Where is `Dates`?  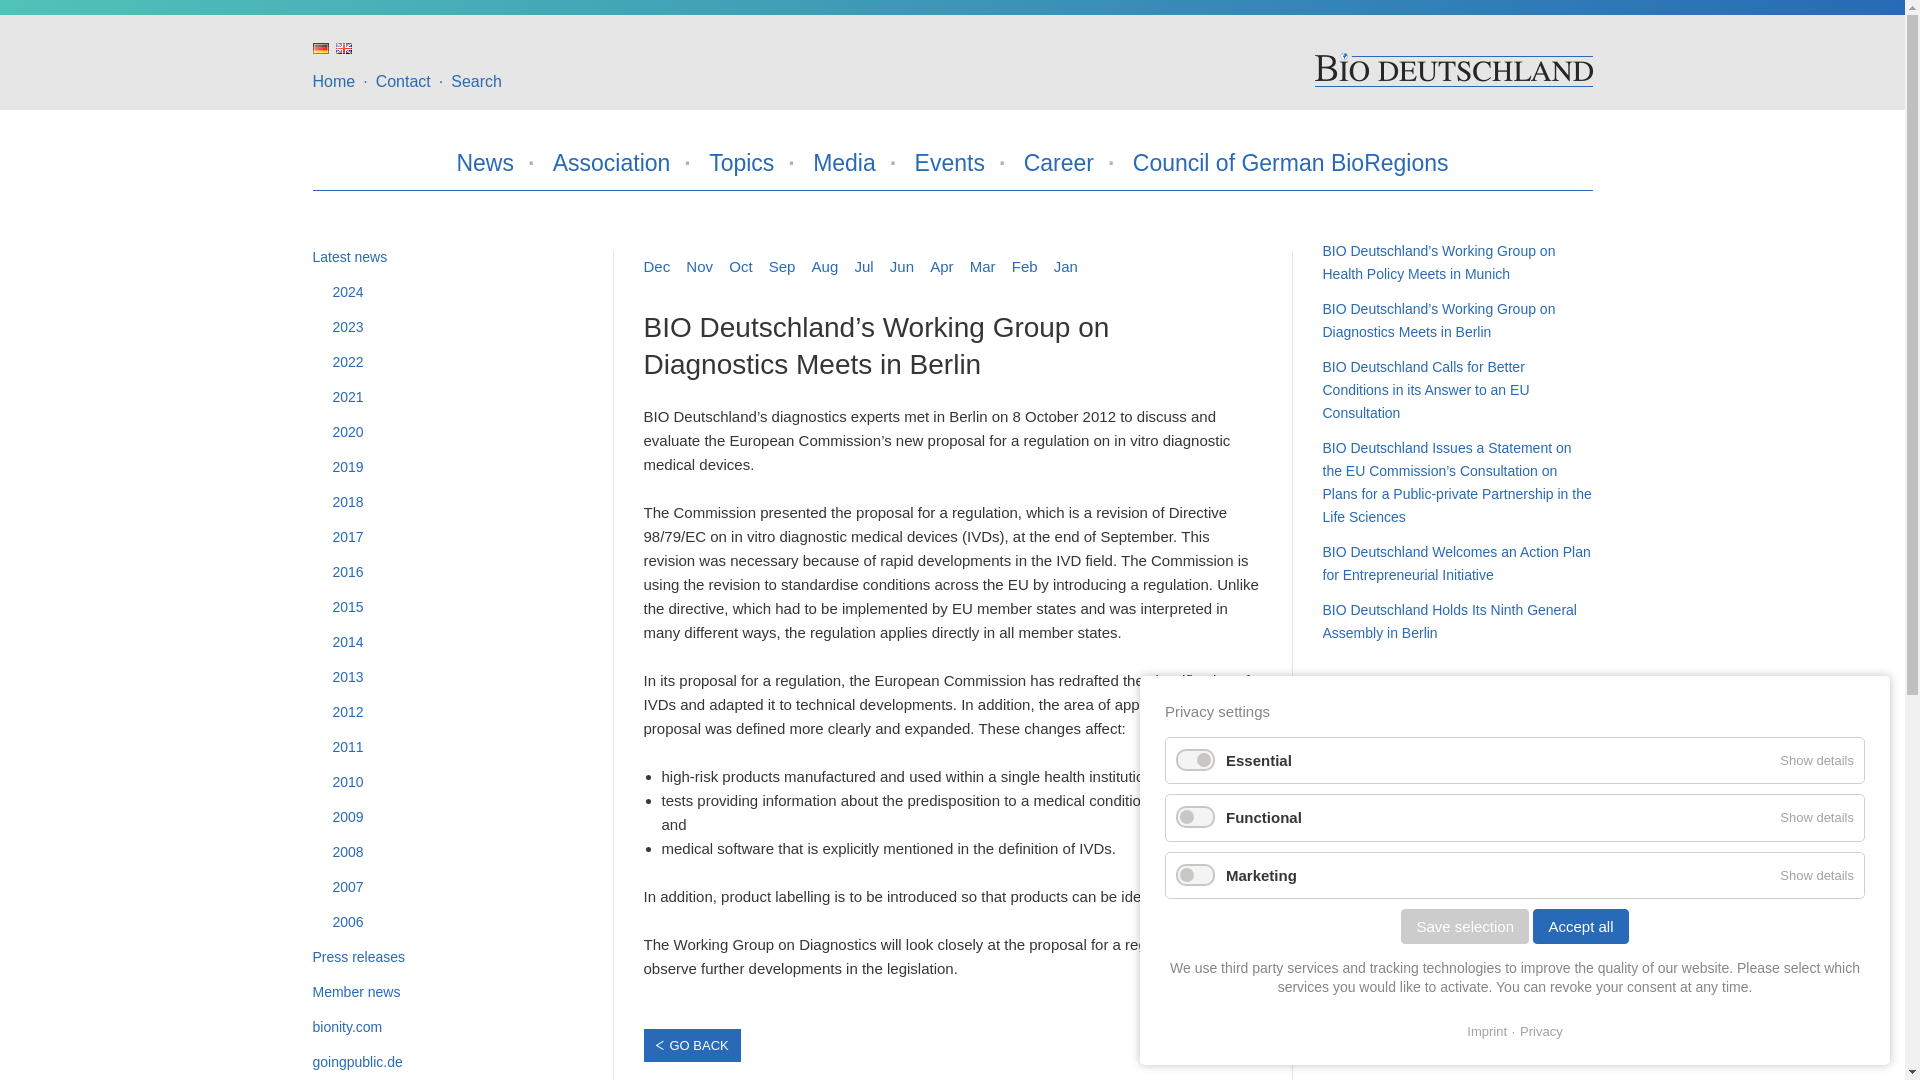
Dates is located at coordinates (950, 162).